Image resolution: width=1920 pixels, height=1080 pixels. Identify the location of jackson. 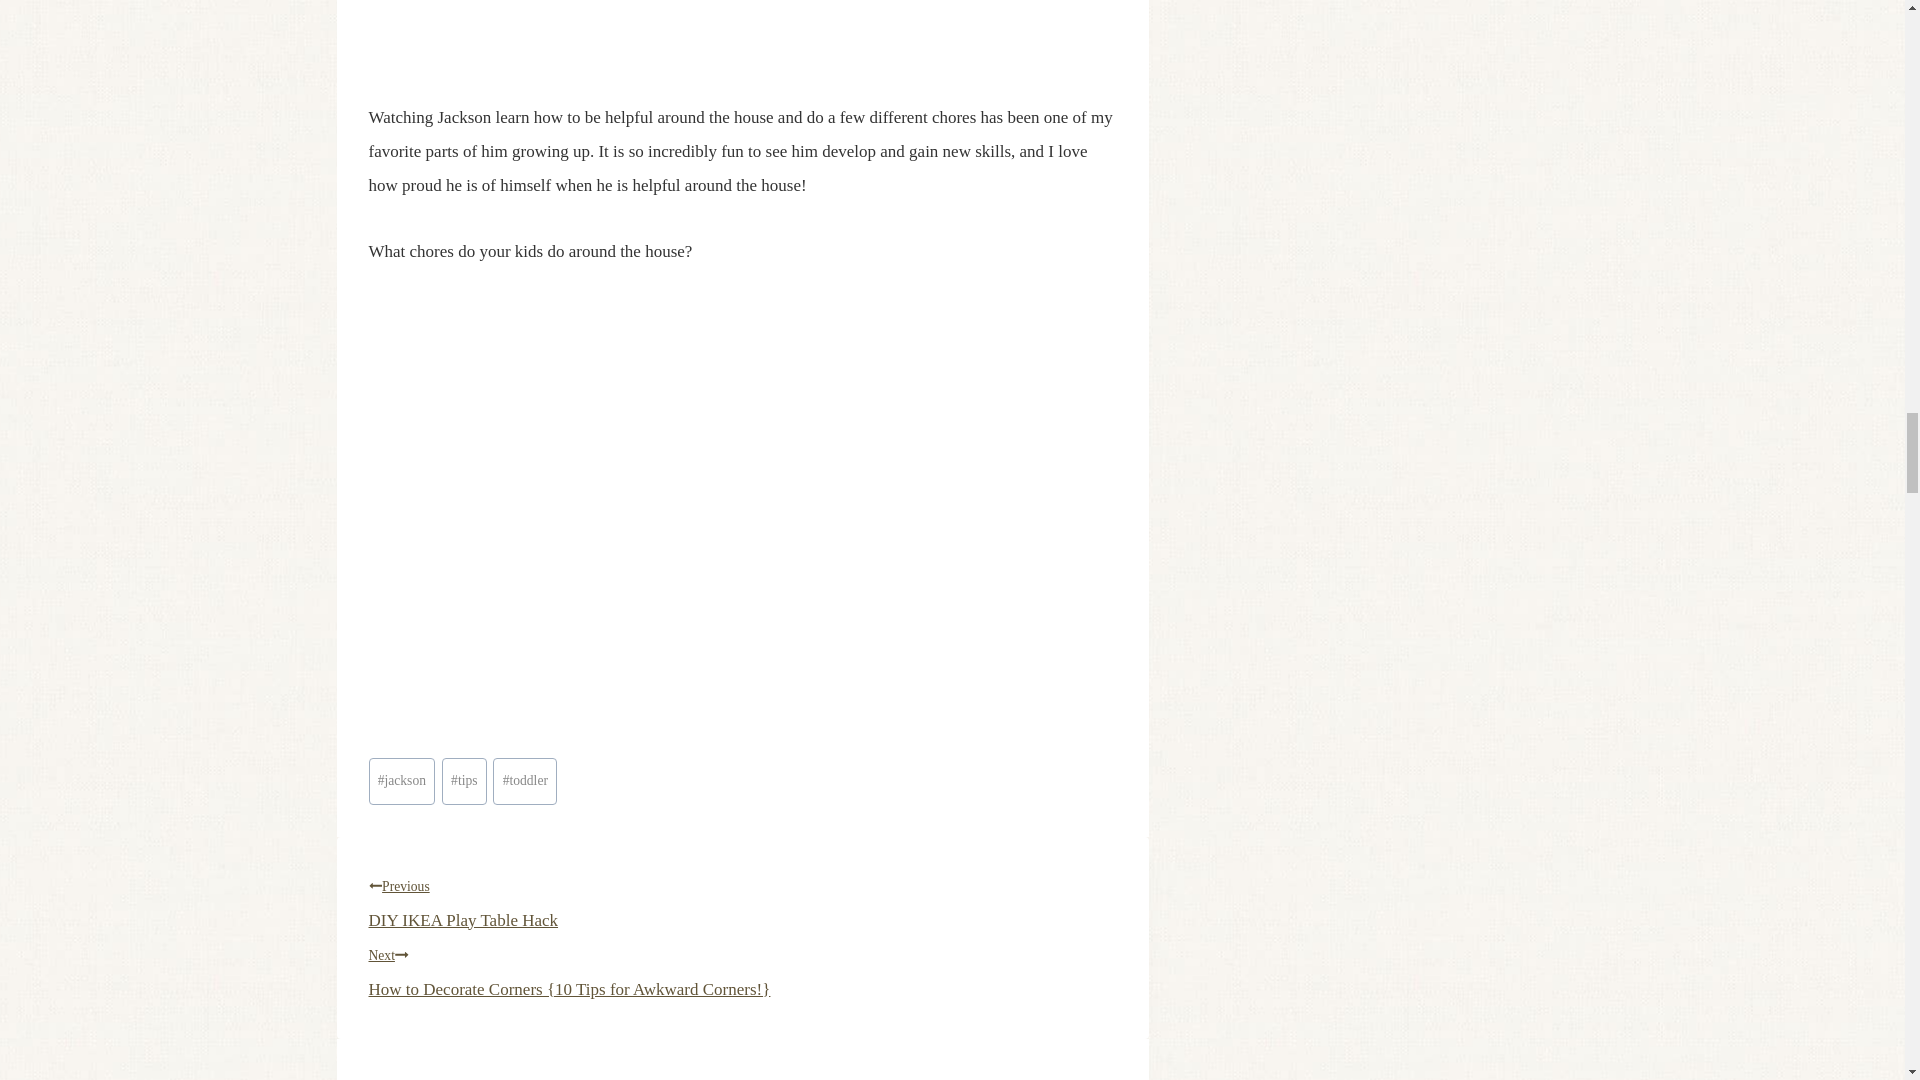
(742, 899).